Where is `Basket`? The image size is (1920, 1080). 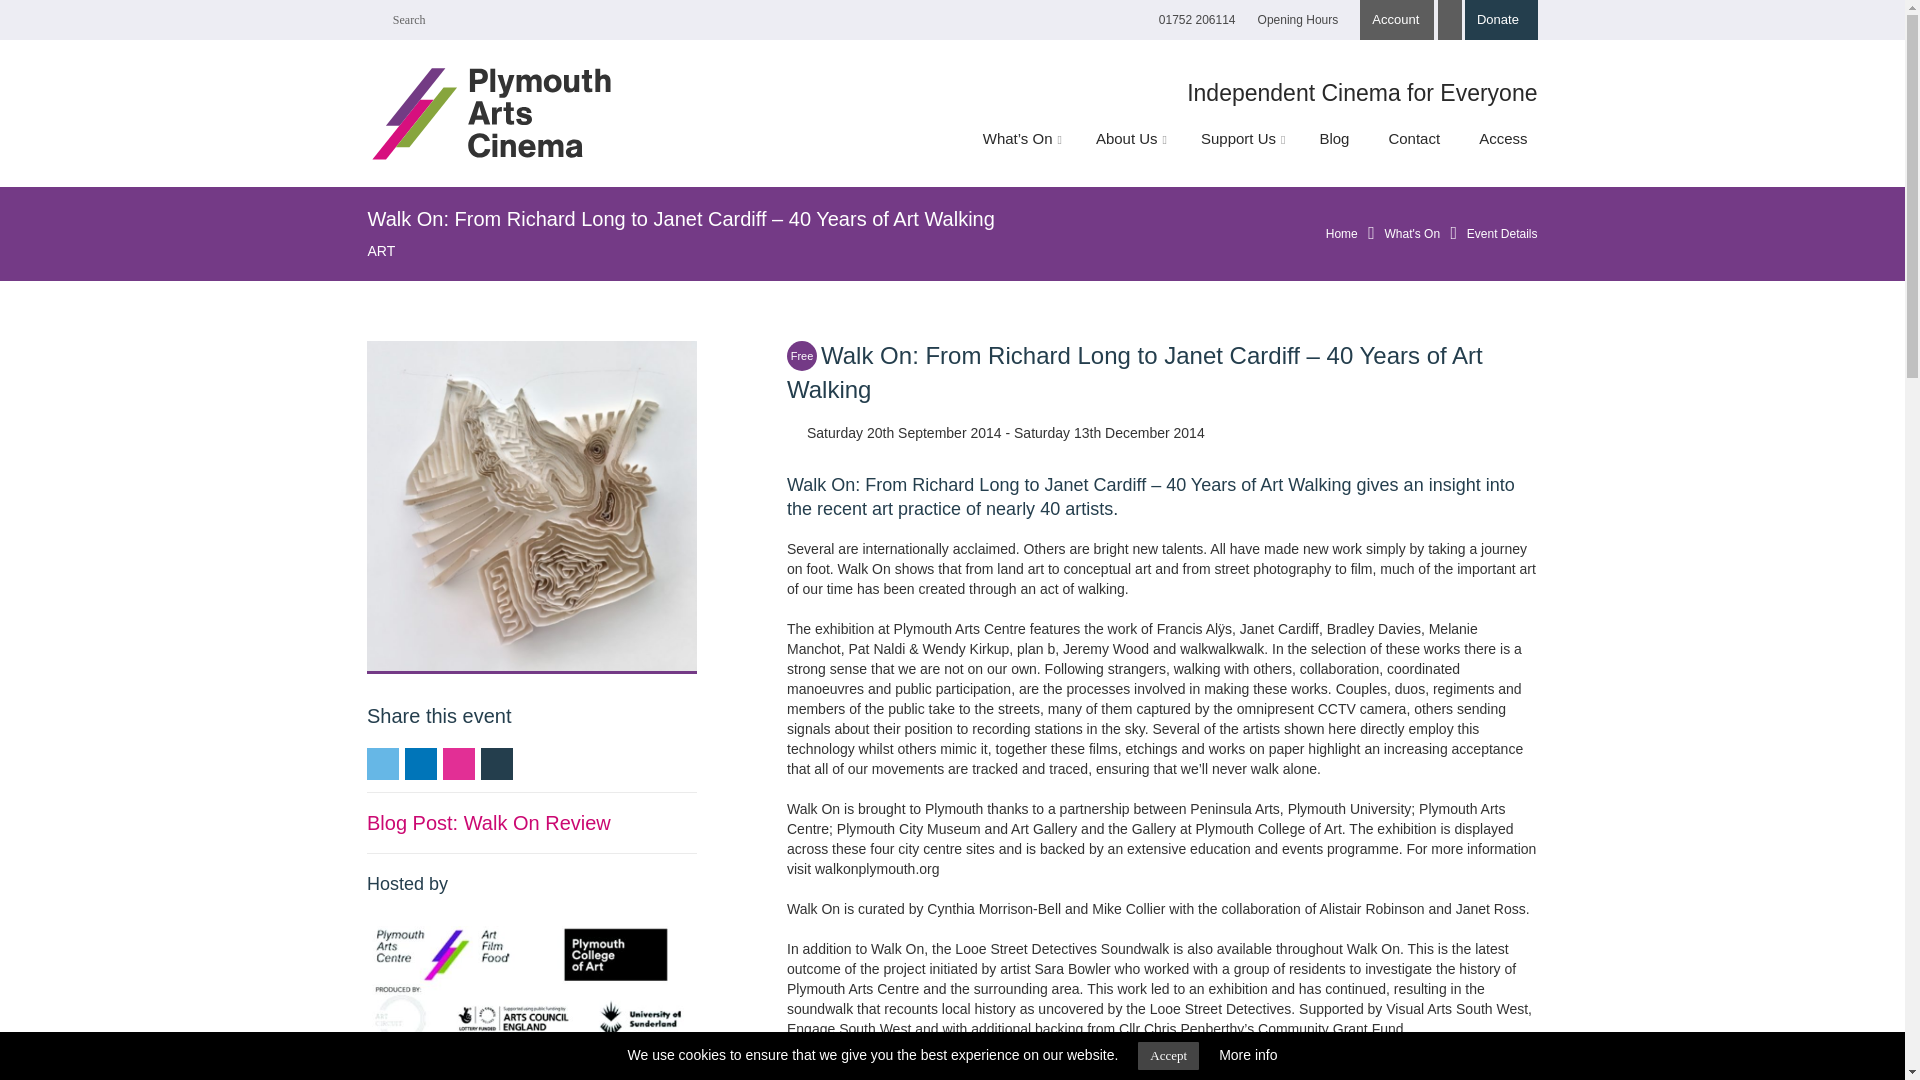 Basket is located at coordinates (1450, 20).